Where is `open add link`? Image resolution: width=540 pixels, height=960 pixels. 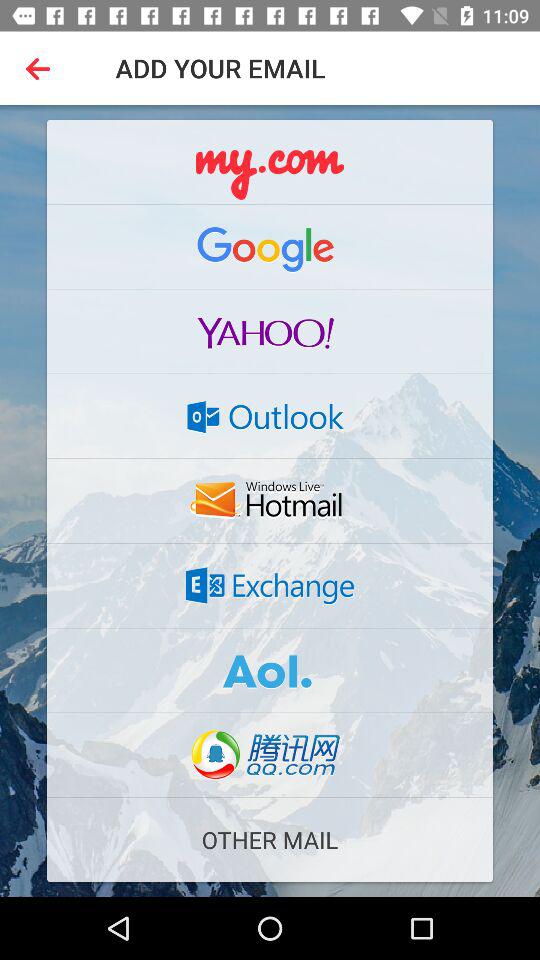 open add link is located at coordinates (270, 162).